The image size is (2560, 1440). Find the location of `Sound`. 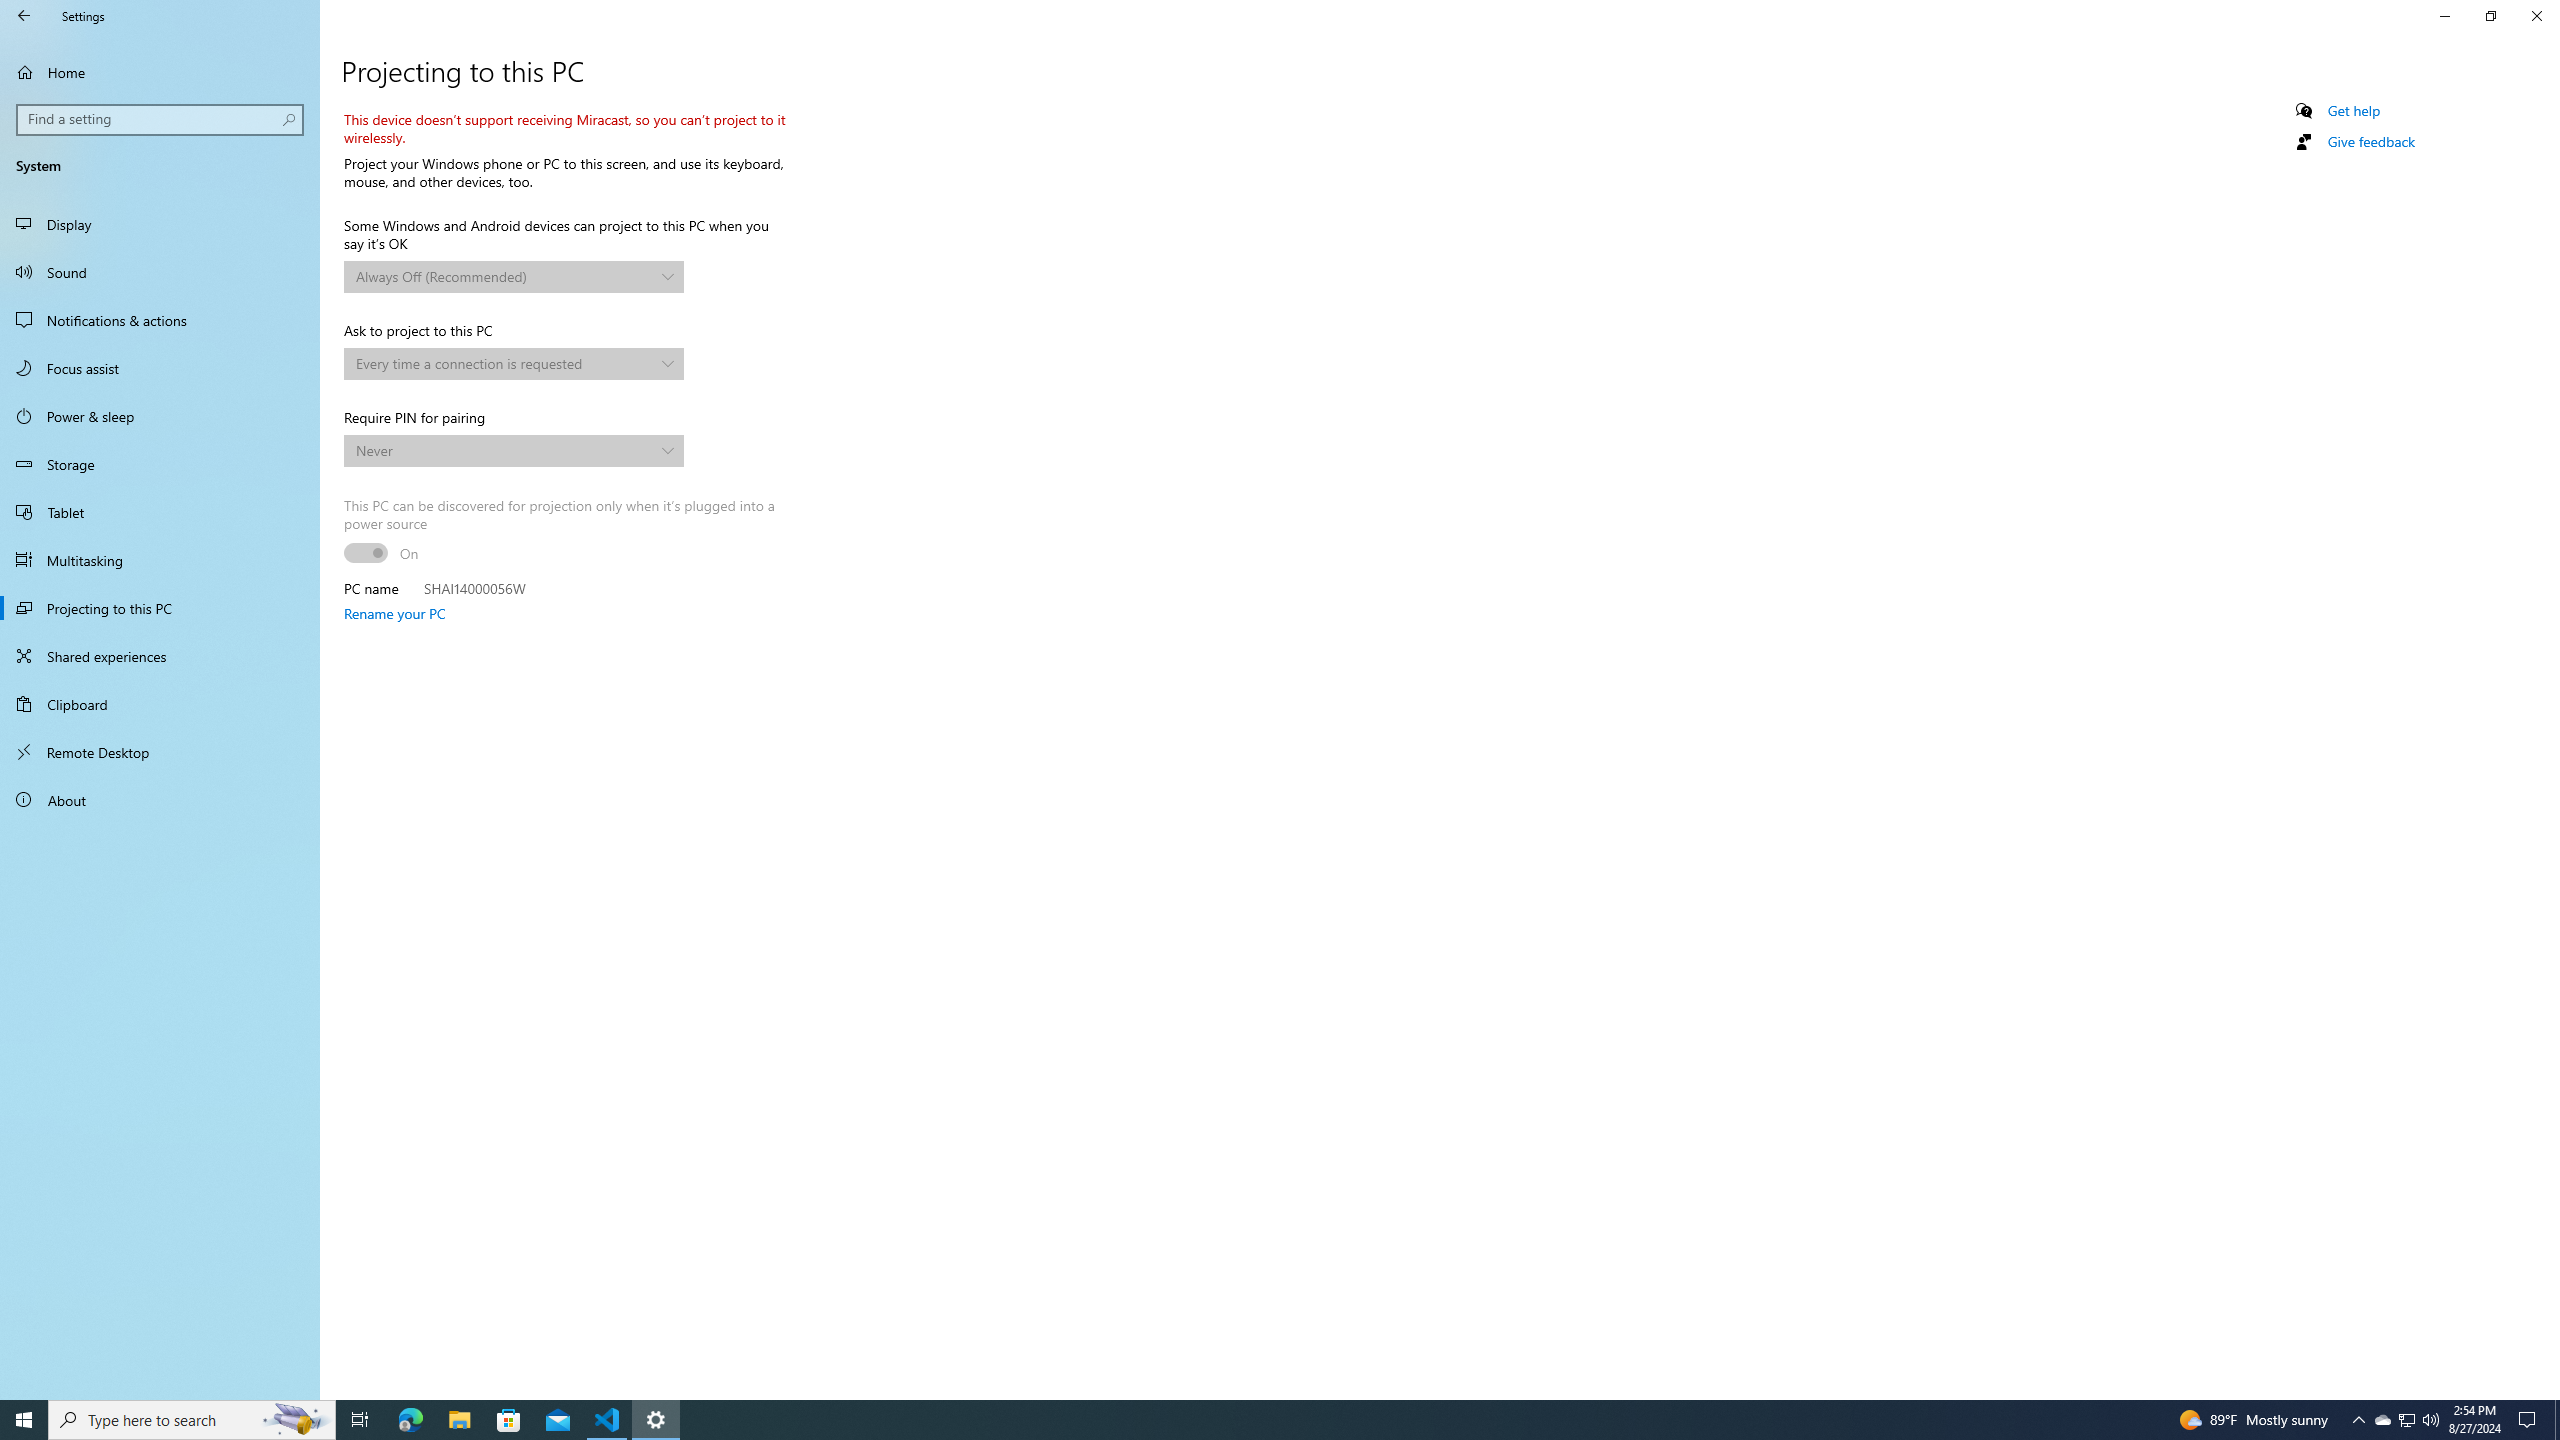

Sound is located at coordinates (160, 272).